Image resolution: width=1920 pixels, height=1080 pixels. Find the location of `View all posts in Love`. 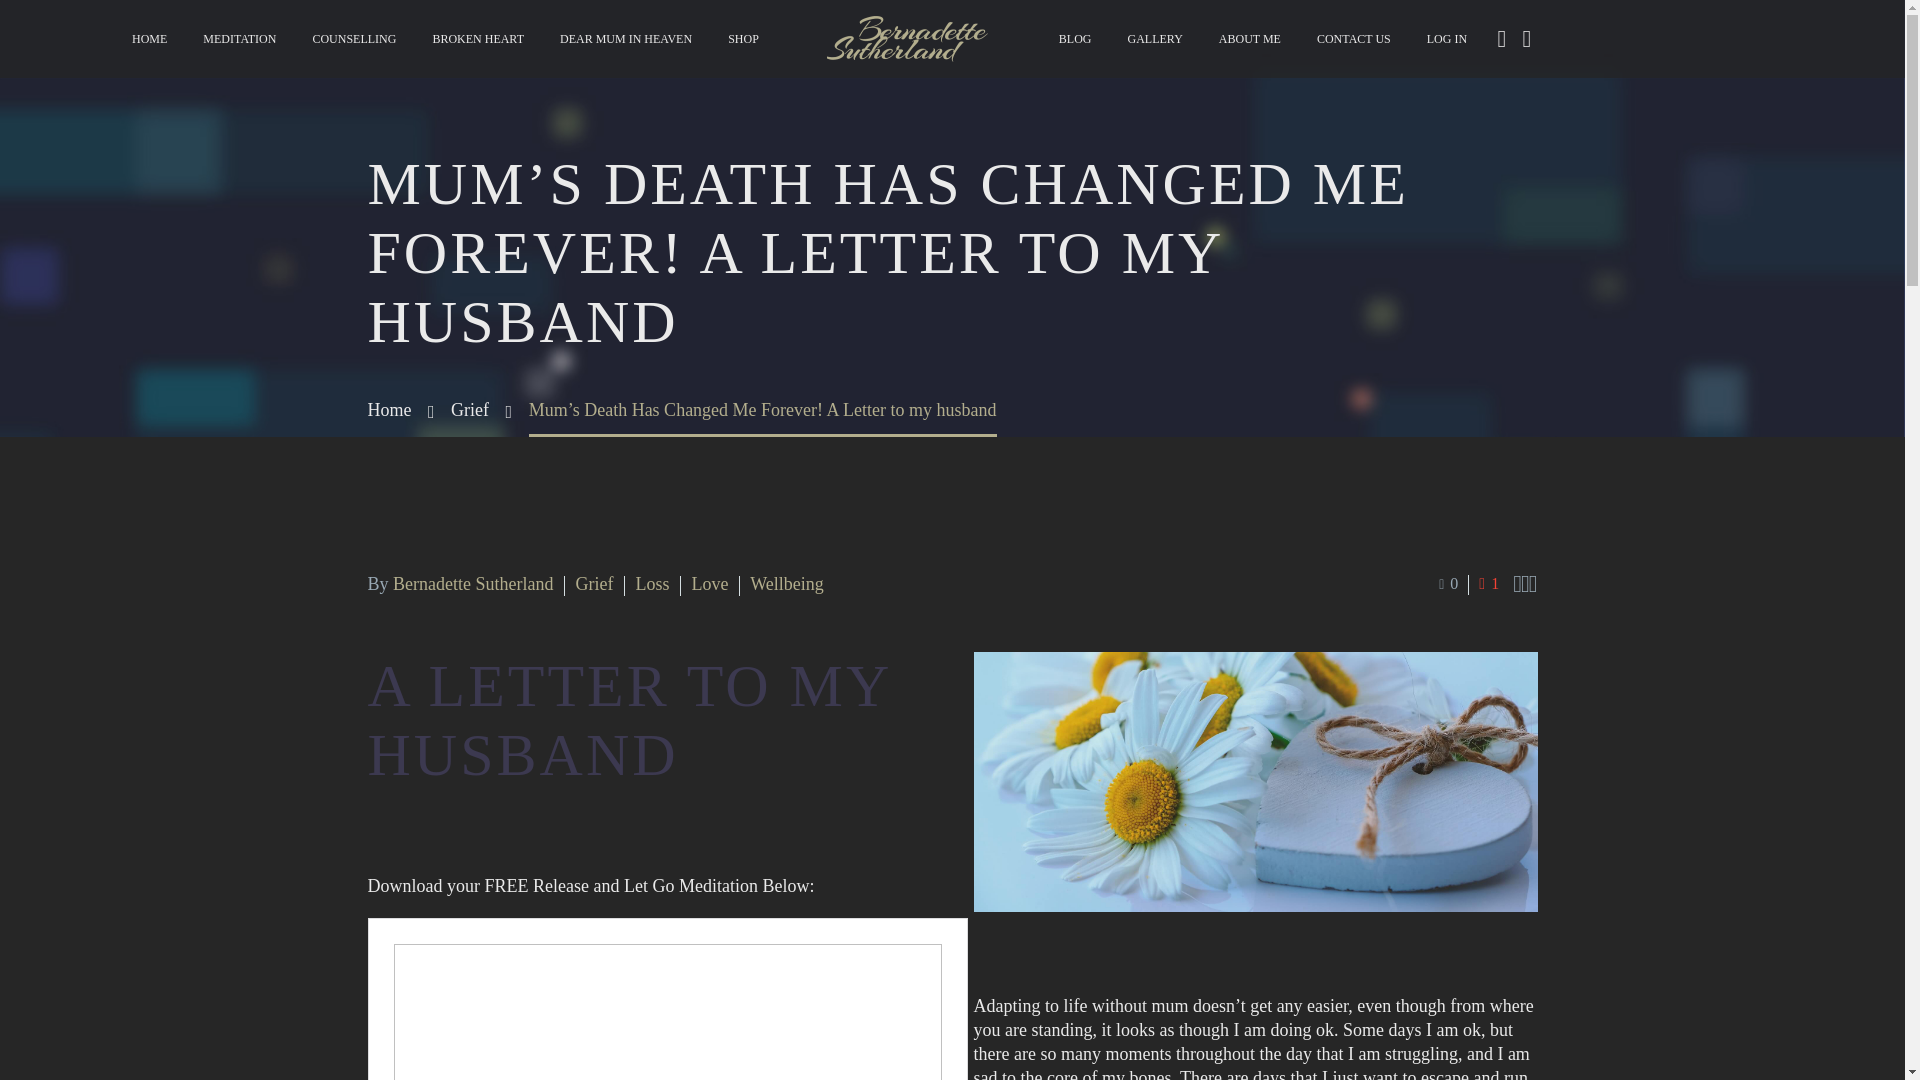

View all posts in Love is located at coordinates (709, 584).